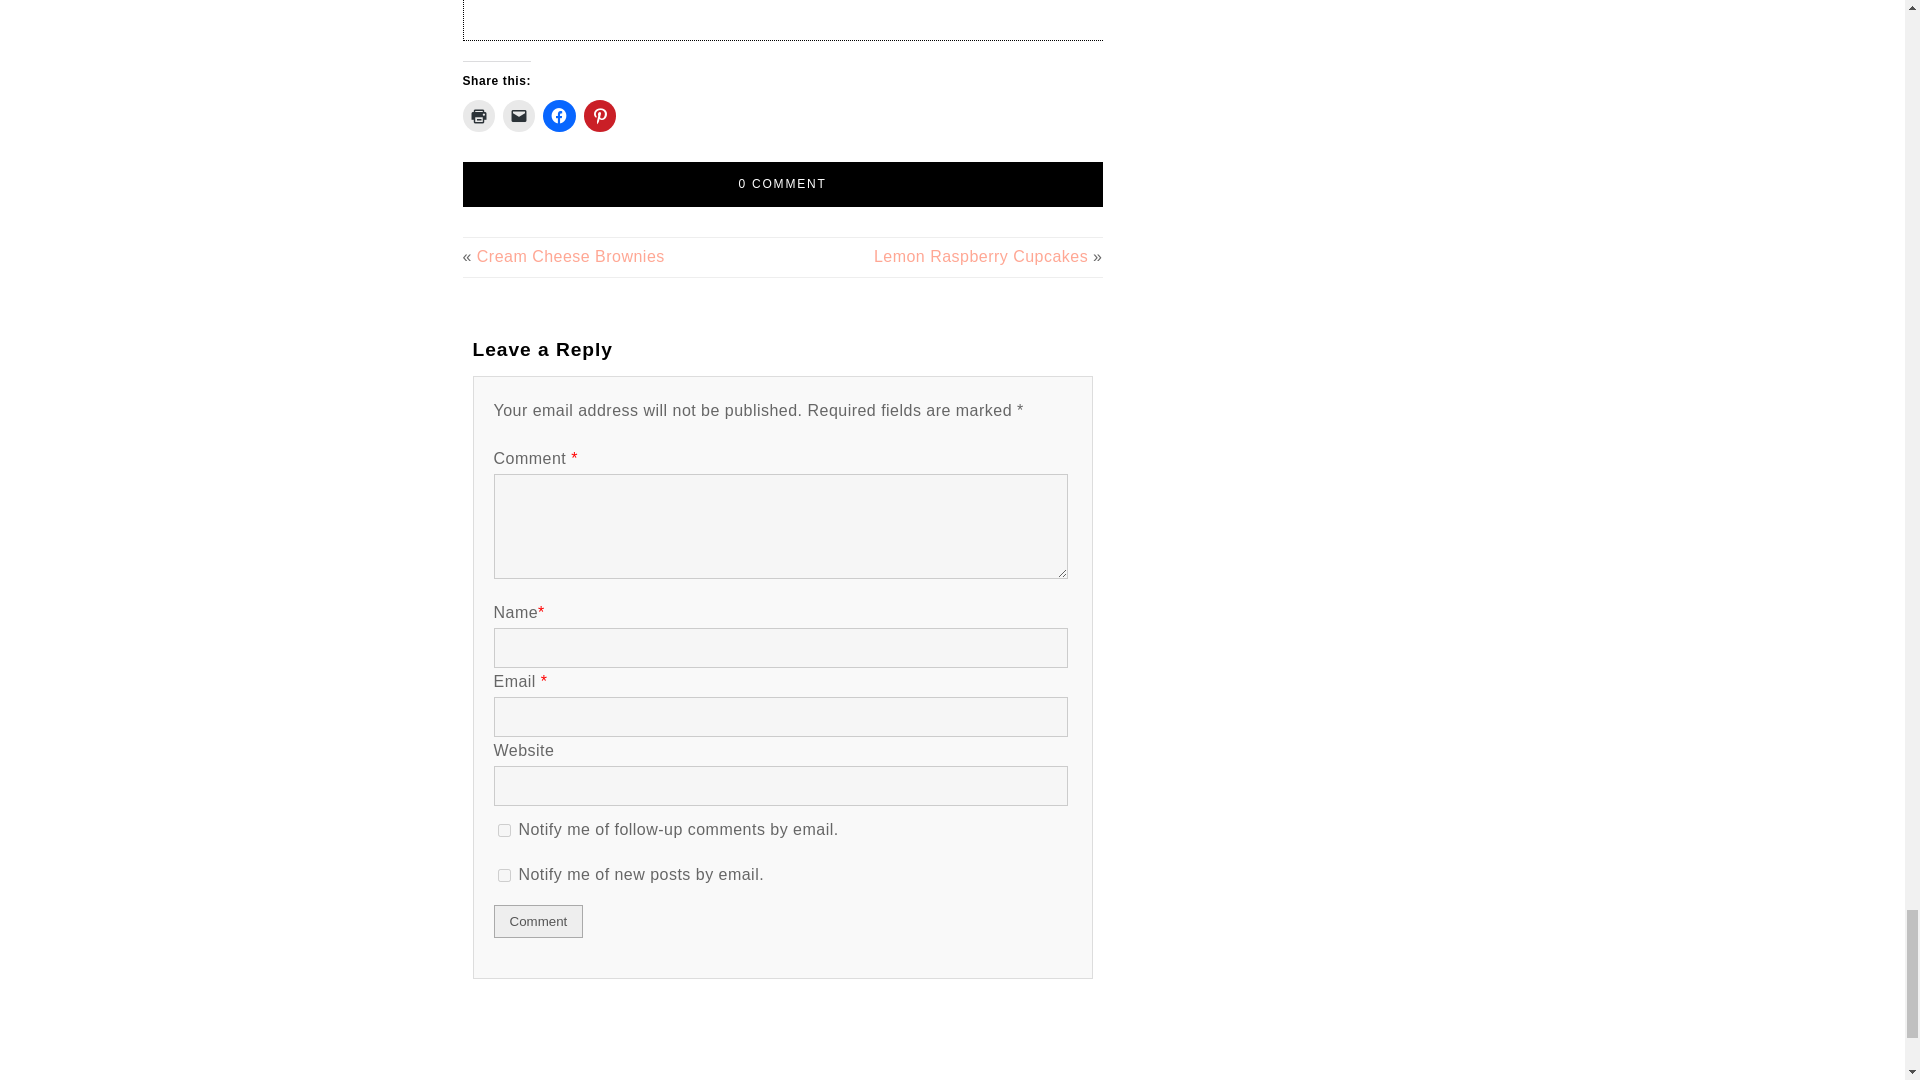  I want to click on Click to share on Pinterest, so click(600, 116).